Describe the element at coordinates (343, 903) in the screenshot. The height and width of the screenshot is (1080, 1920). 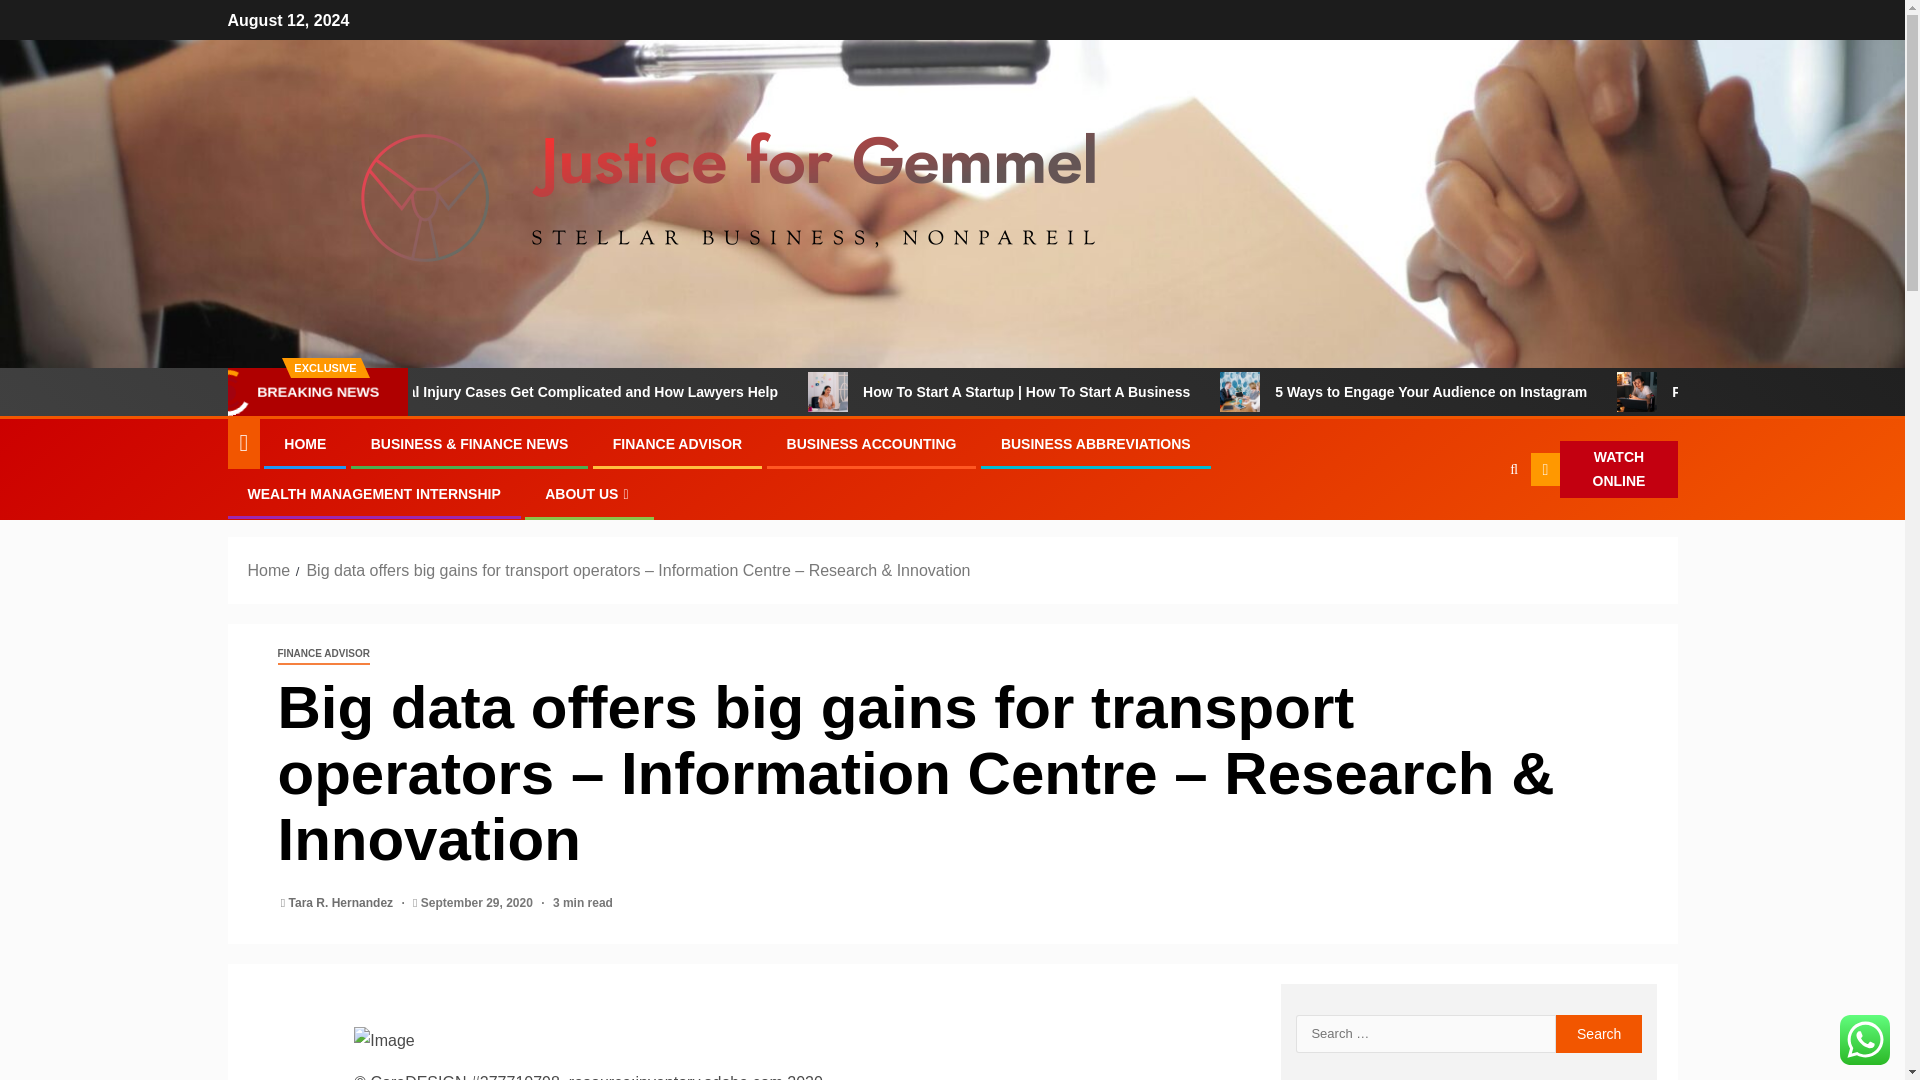
I see `Tara R. Hernandez` at that location.